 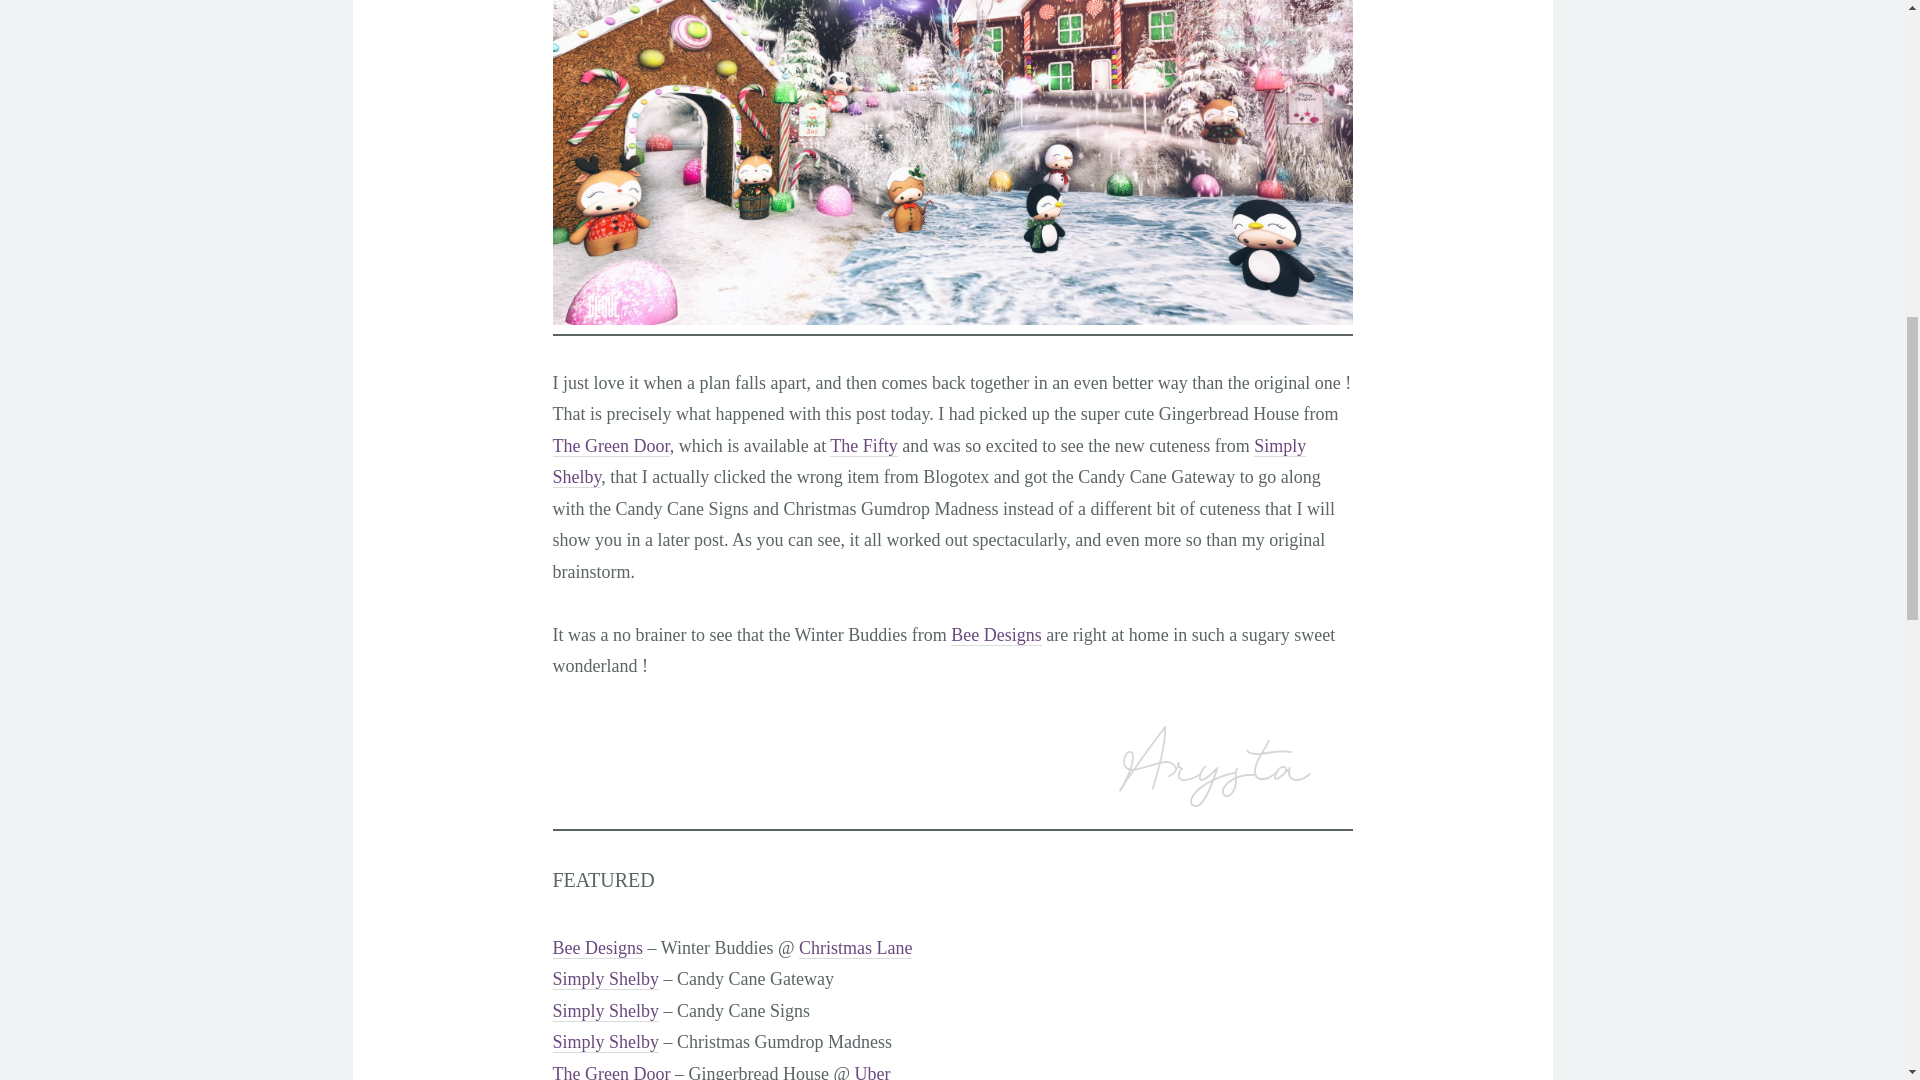 What do you see at coordinates (605, 1011) in the screenshot?
I see `Simply Shelby` at bounding box center [605, 1011].